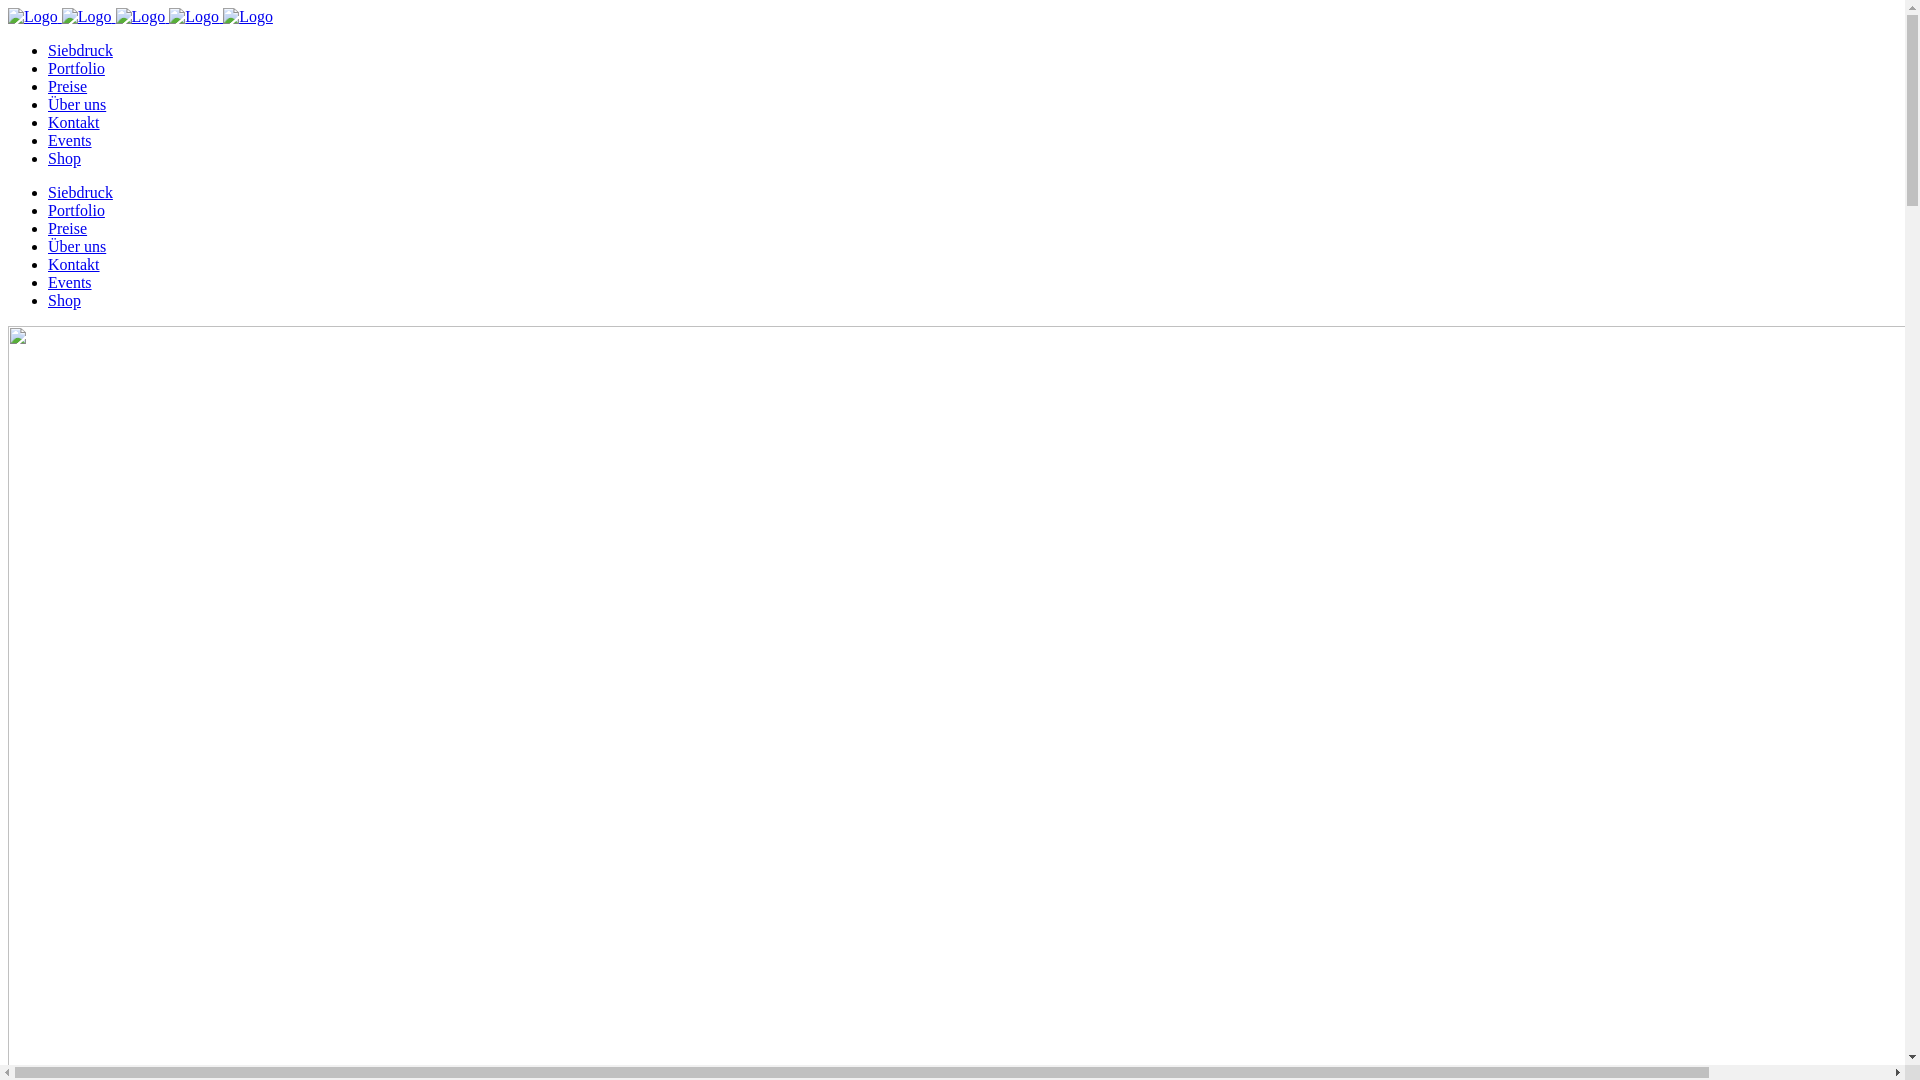 This screenshot has height=1080, width=1920. What do you see at coordinates (70, 282) in the screenshot?
I see `Events` at bounding box center [70, 282].